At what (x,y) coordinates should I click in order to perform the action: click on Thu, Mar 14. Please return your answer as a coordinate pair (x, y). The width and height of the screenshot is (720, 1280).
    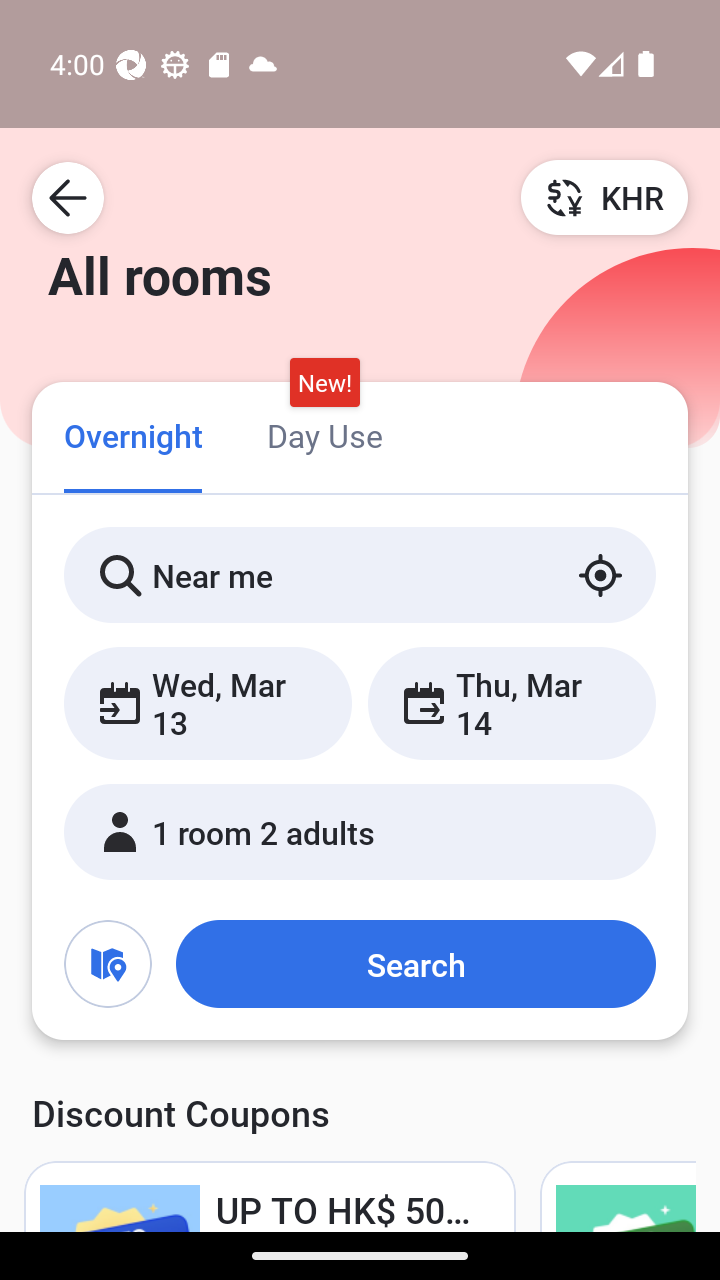
    Looking at the image, I should click on (511, 703).